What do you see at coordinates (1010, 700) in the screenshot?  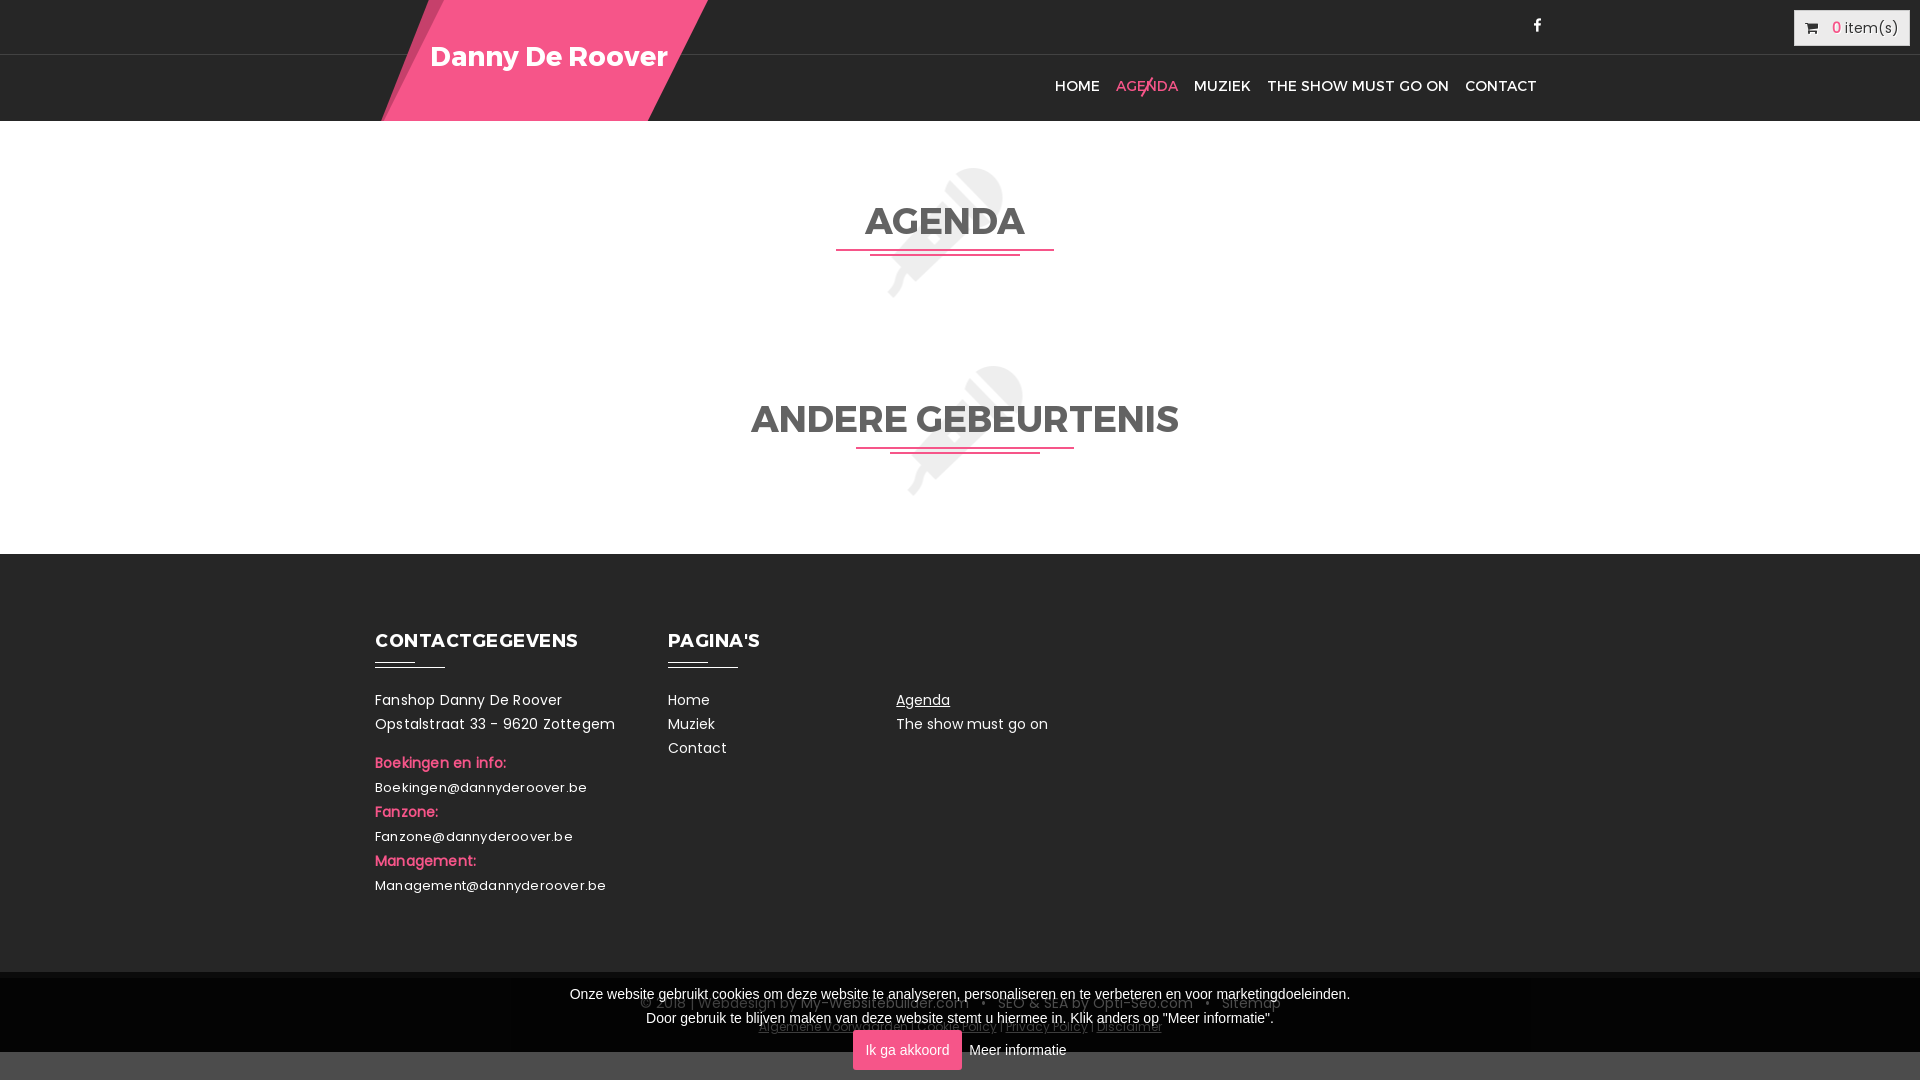 I see `Agenda` at bounding box center [1010, 700].